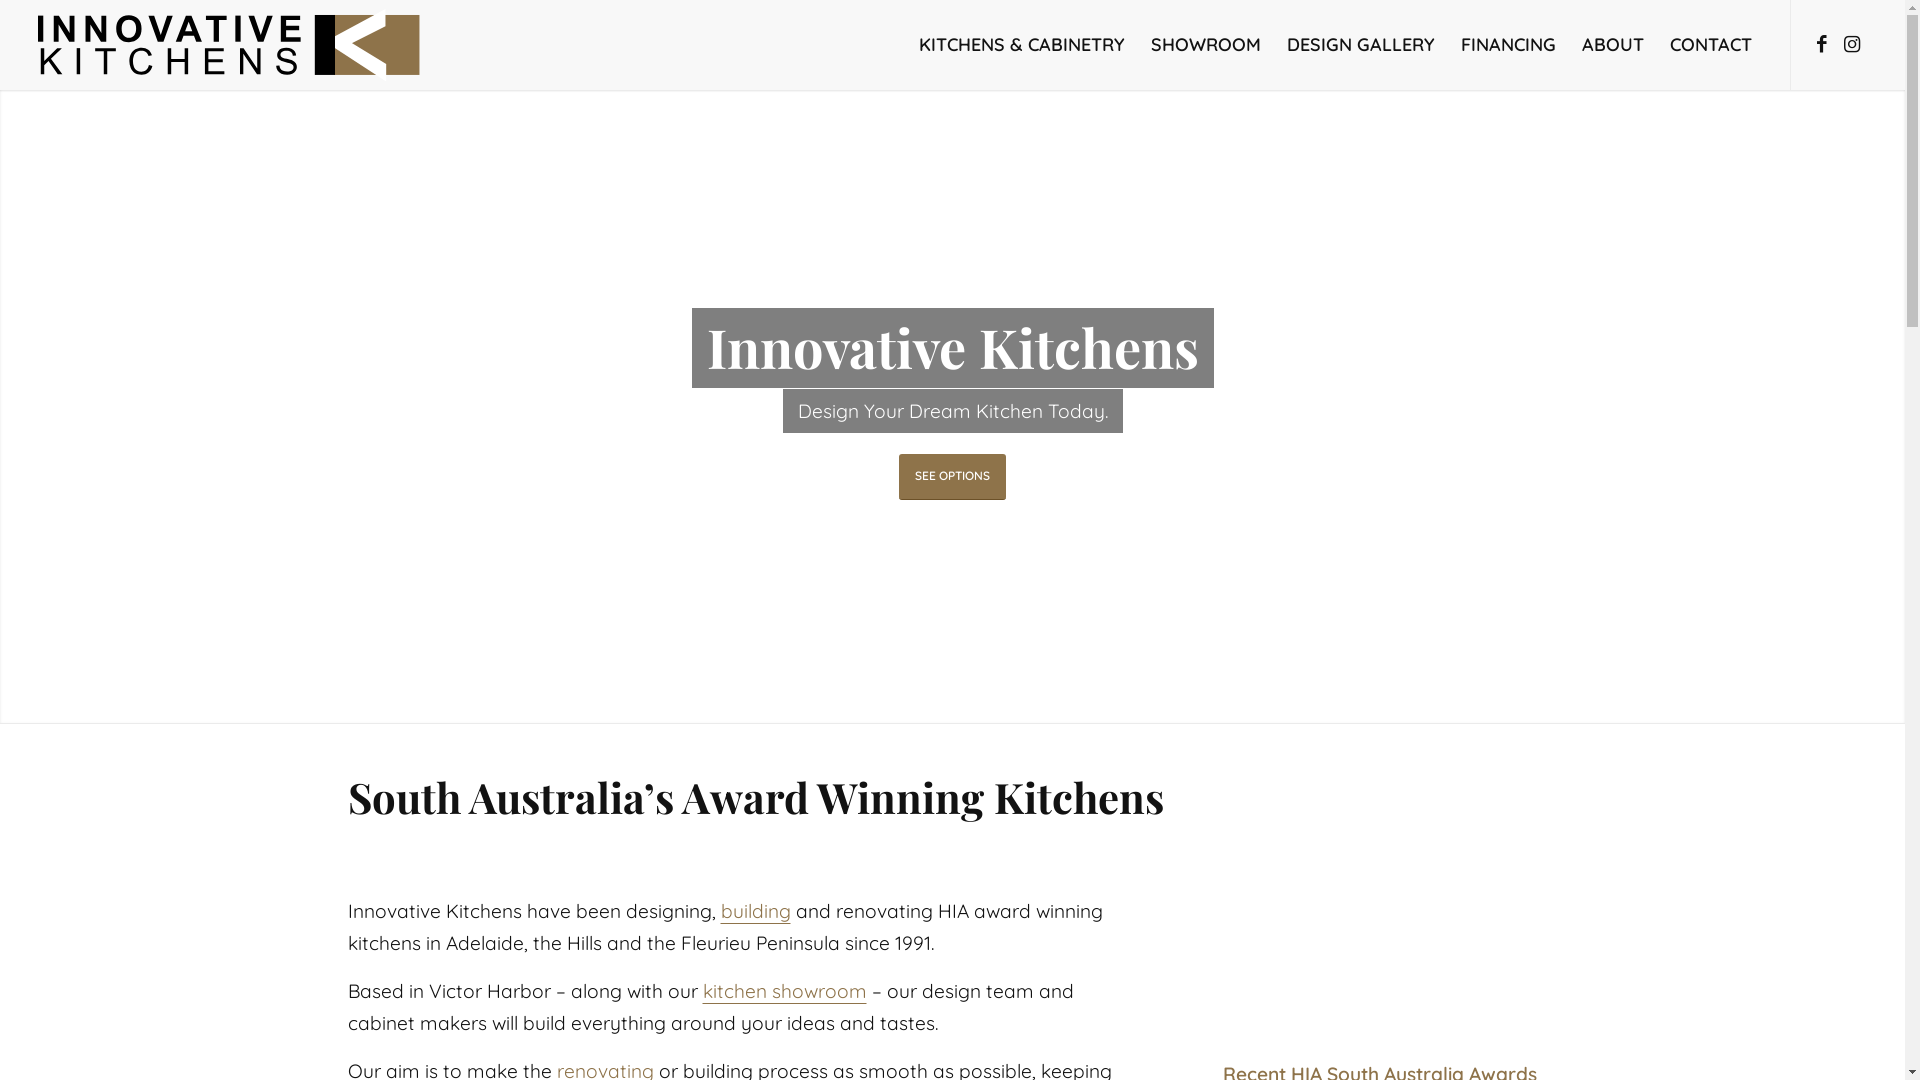  I want to click on CONTACT, so click(1711, 45).